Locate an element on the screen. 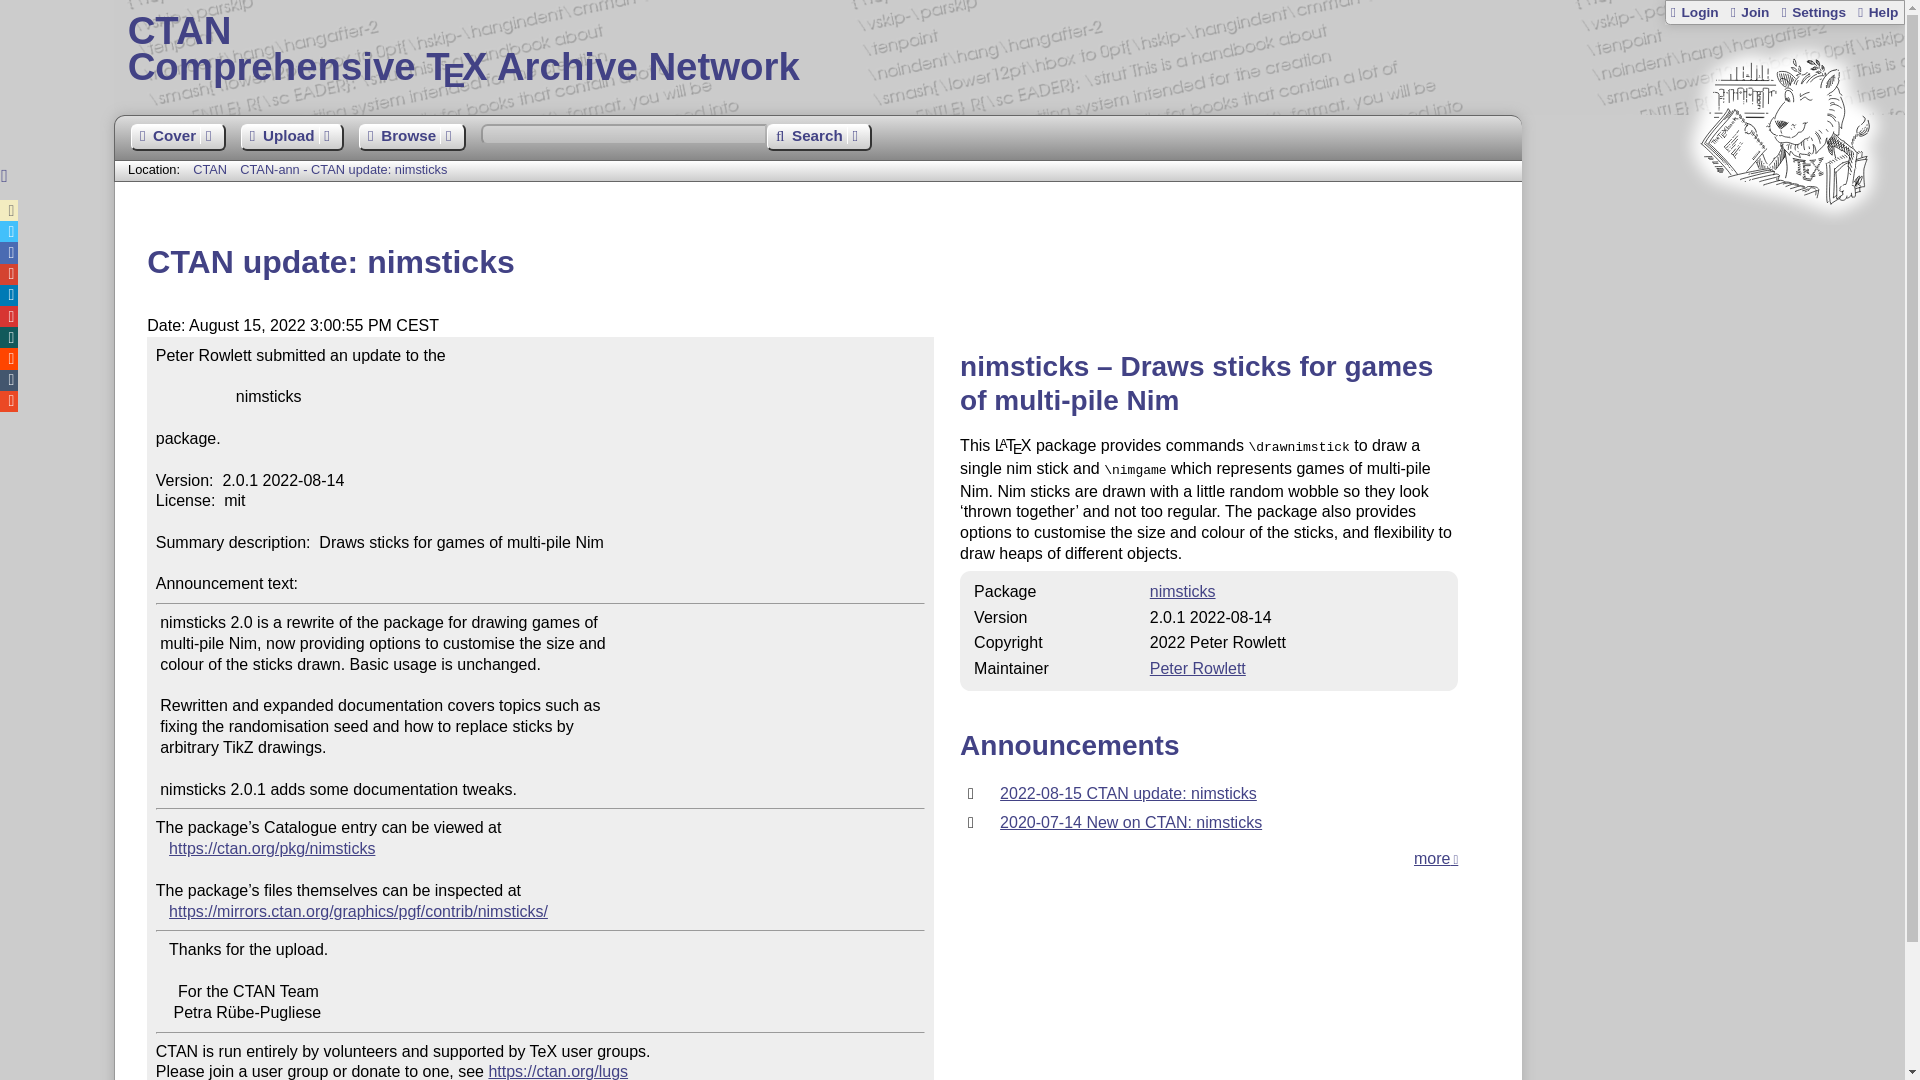  Cover is located at coordinates (177, 138).